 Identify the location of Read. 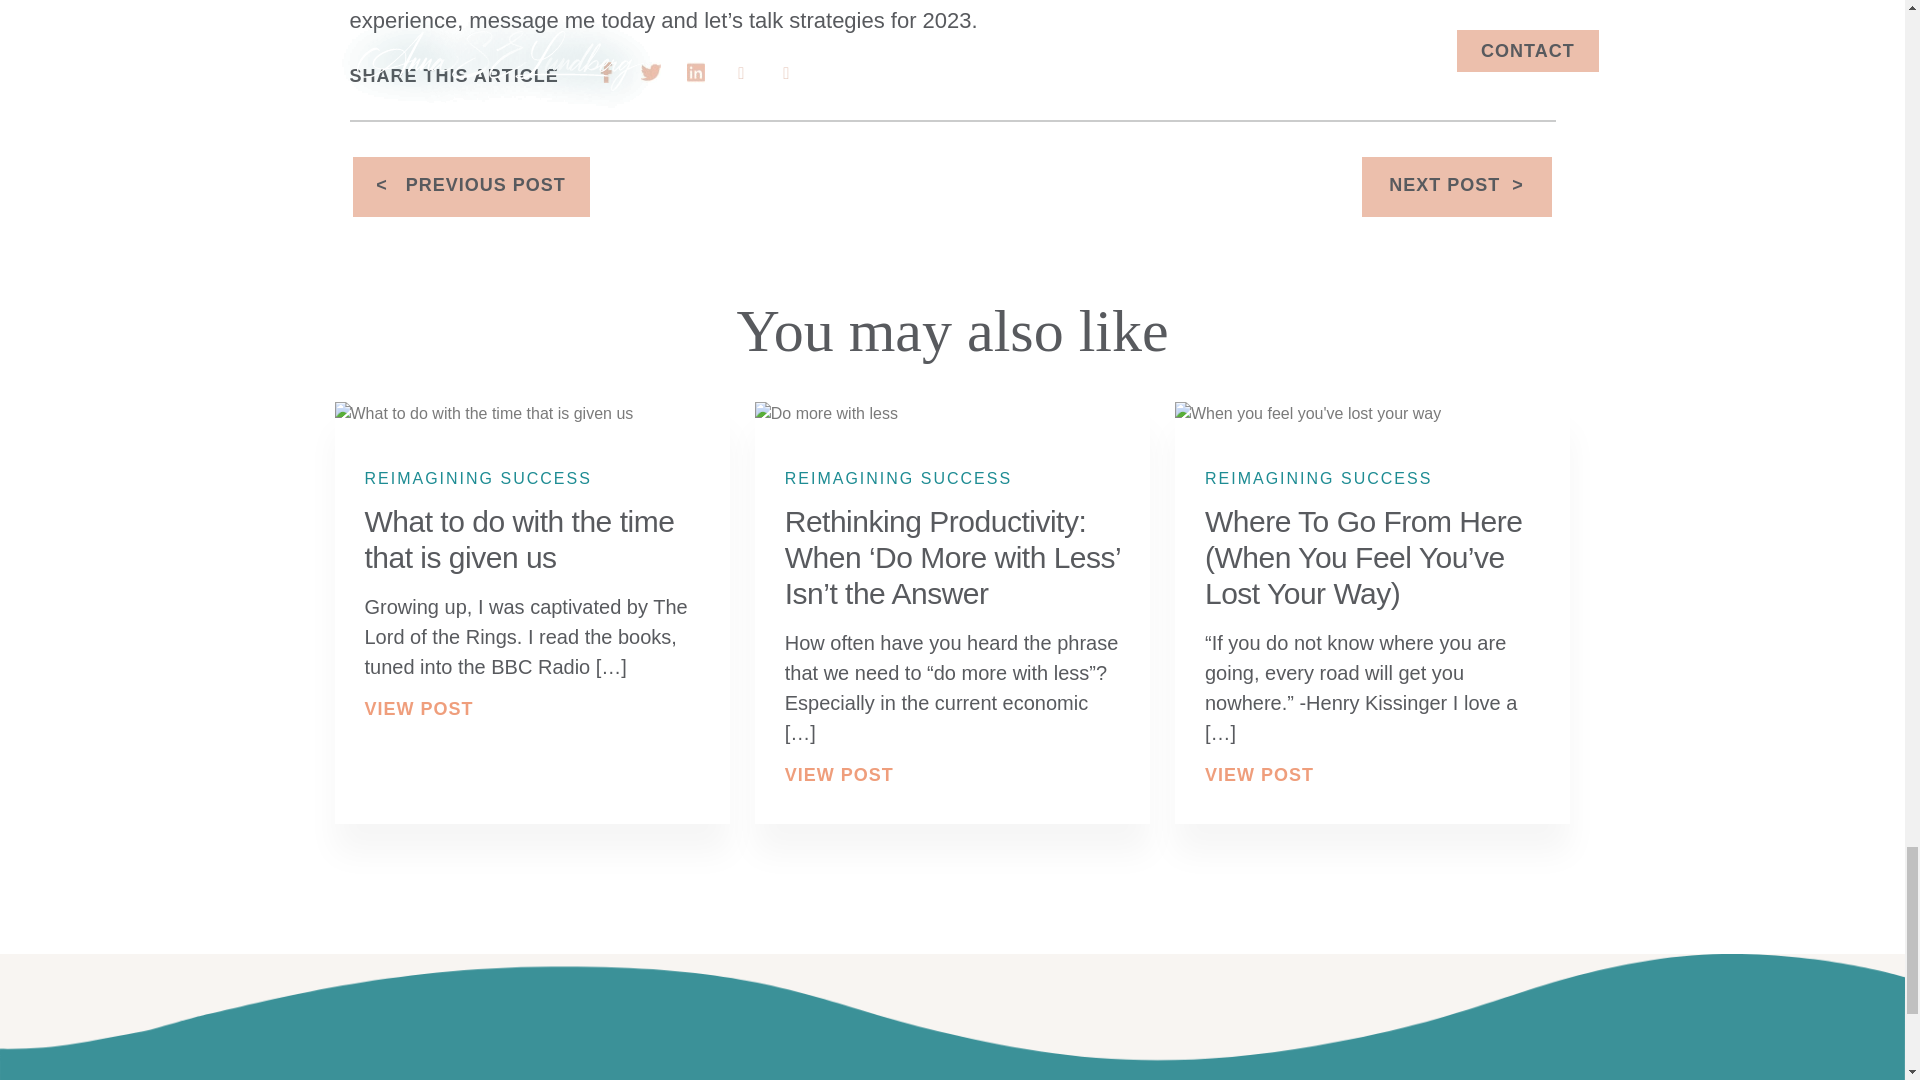
(1364, 558).